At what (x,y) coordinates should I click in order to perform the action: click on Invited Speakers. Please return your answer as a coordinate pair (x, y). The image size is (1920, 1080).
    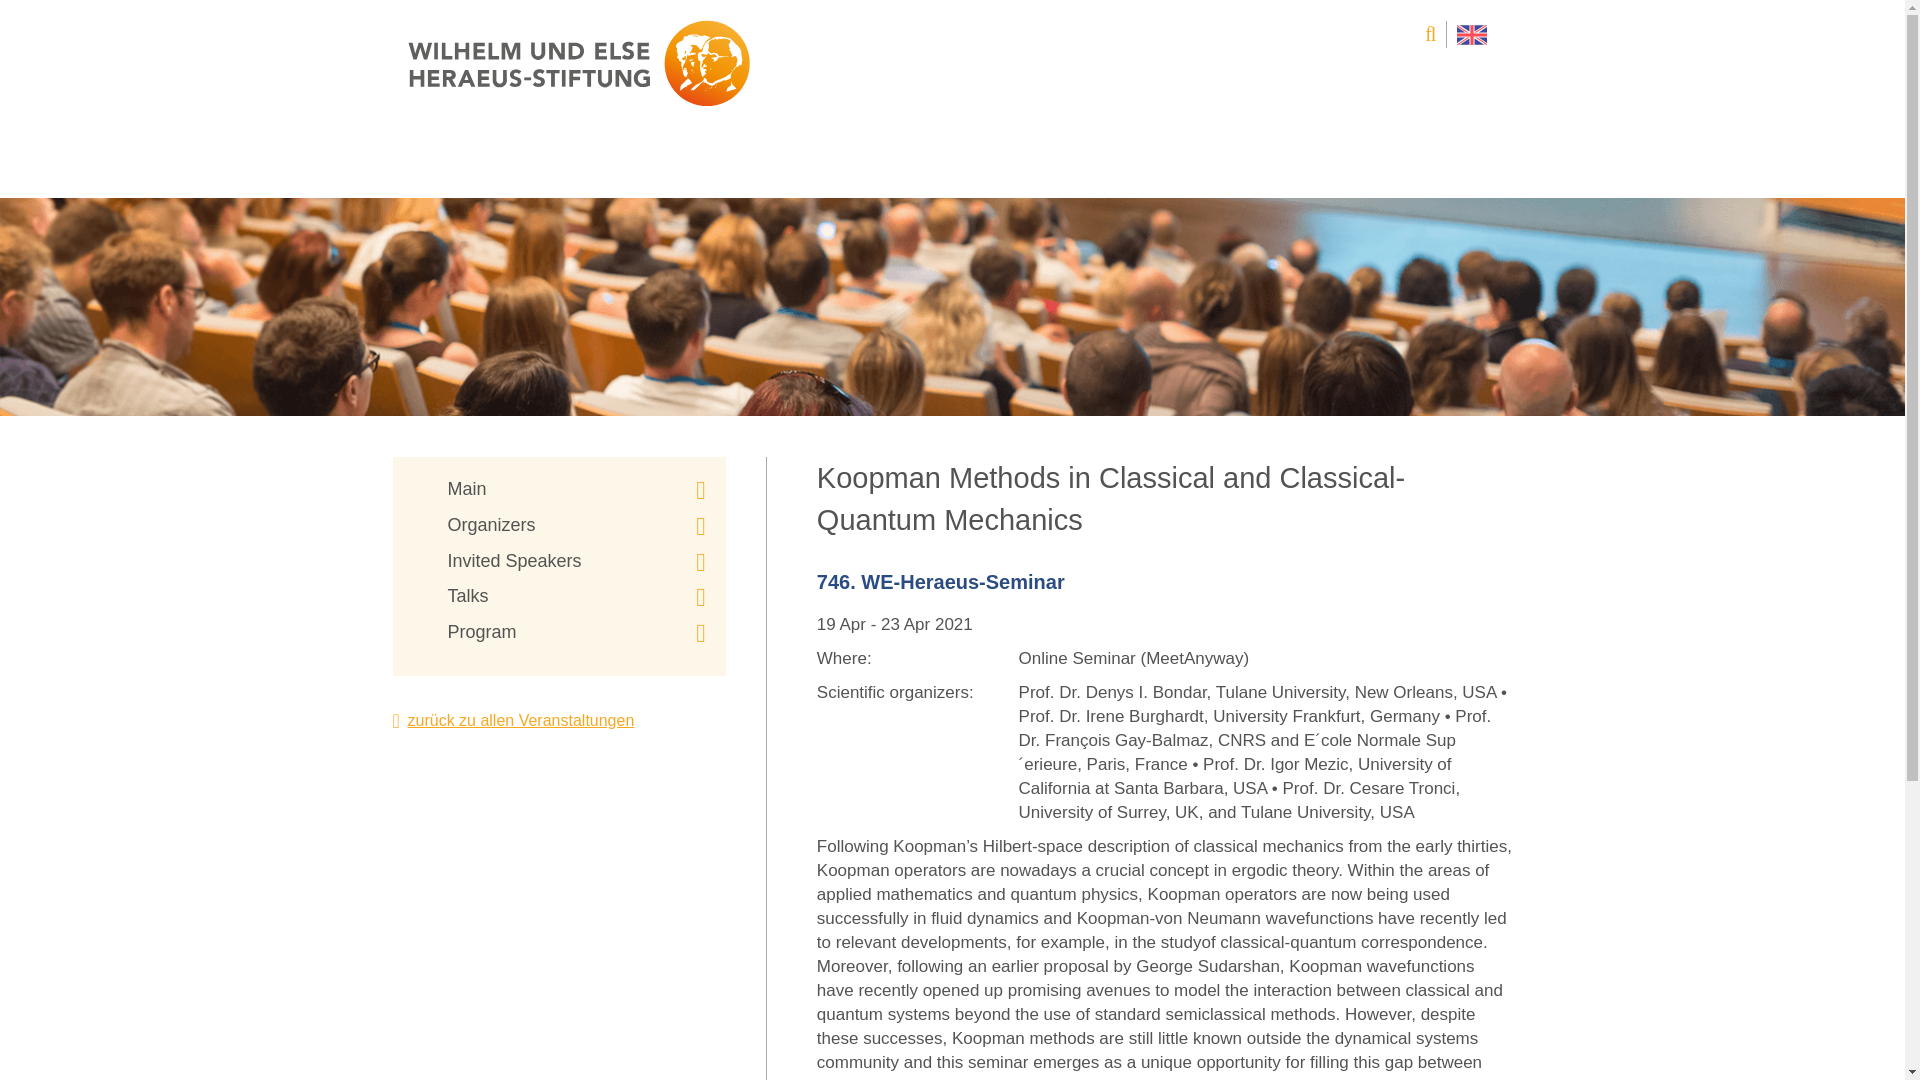
    Looking at the image, I should click on (576, 561).